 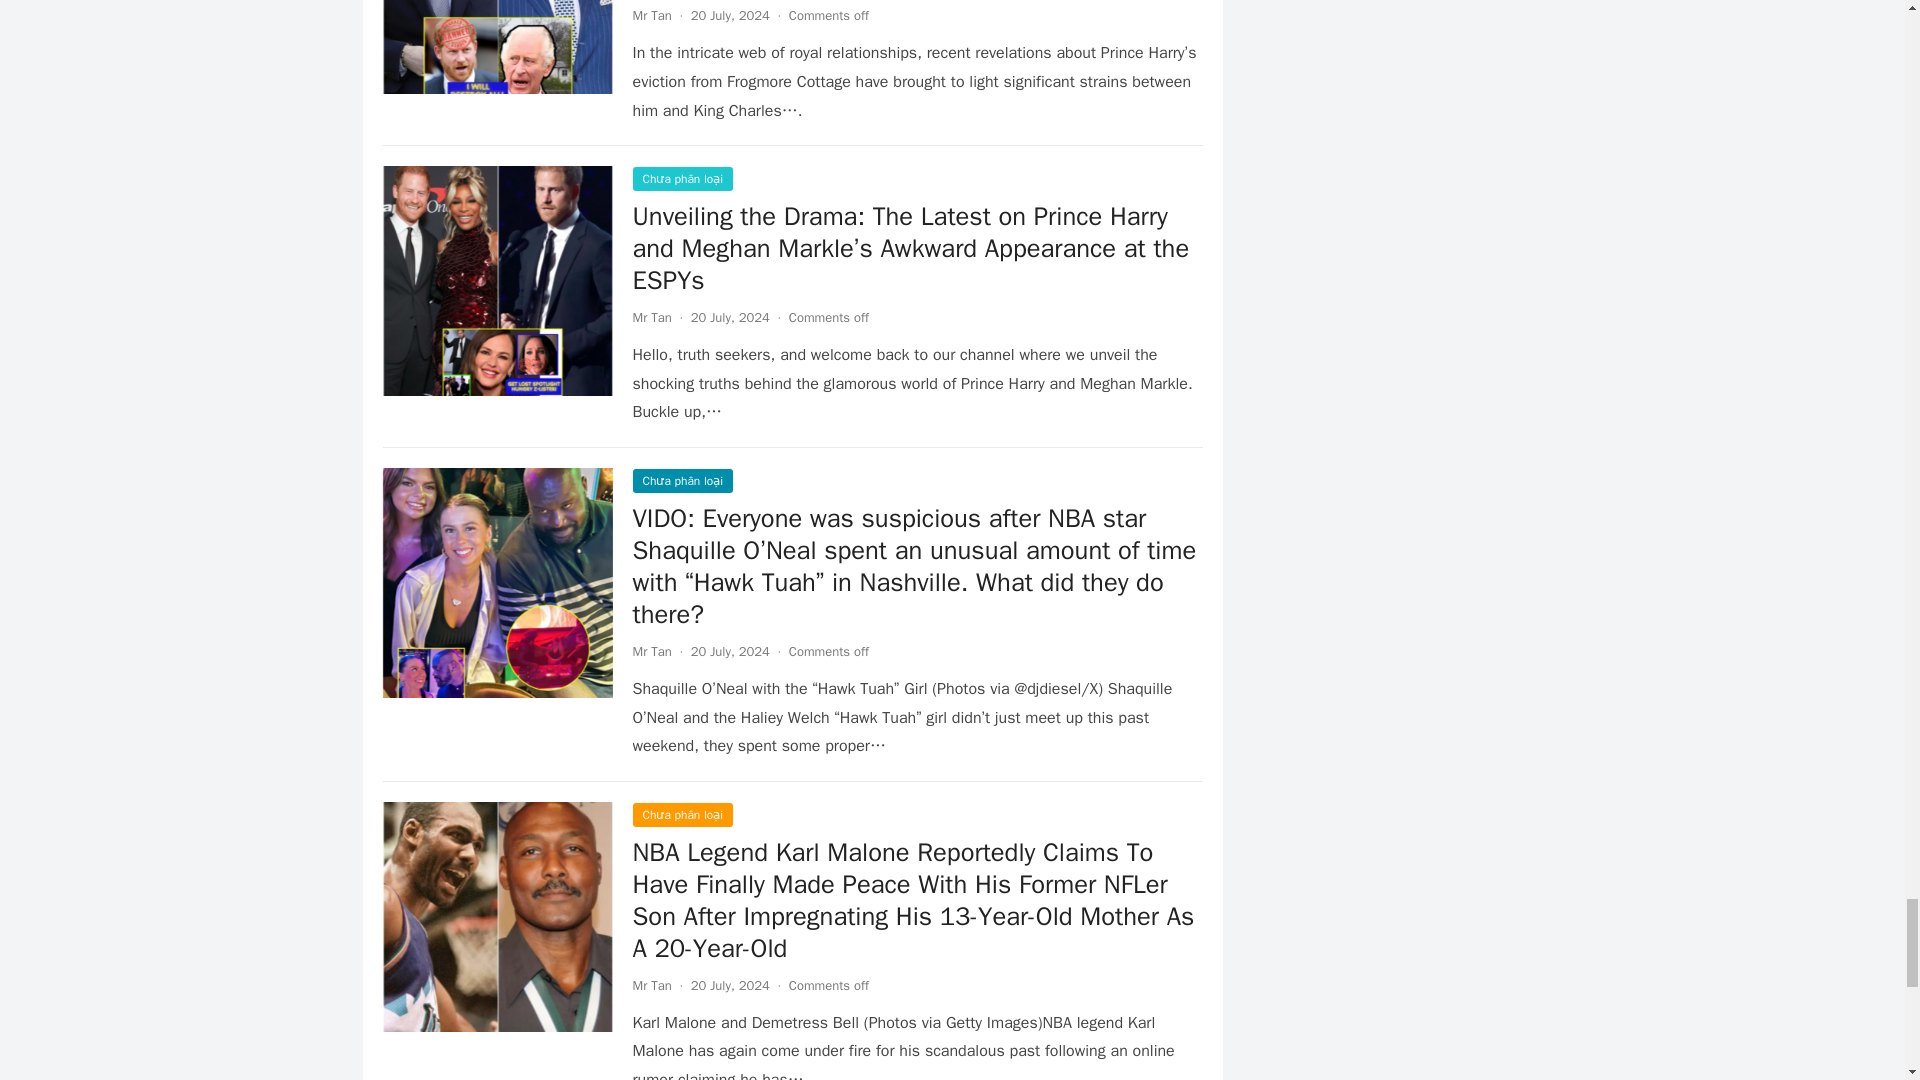 I want to click on Posts by Mr Tan, so click(x=650, y=650).